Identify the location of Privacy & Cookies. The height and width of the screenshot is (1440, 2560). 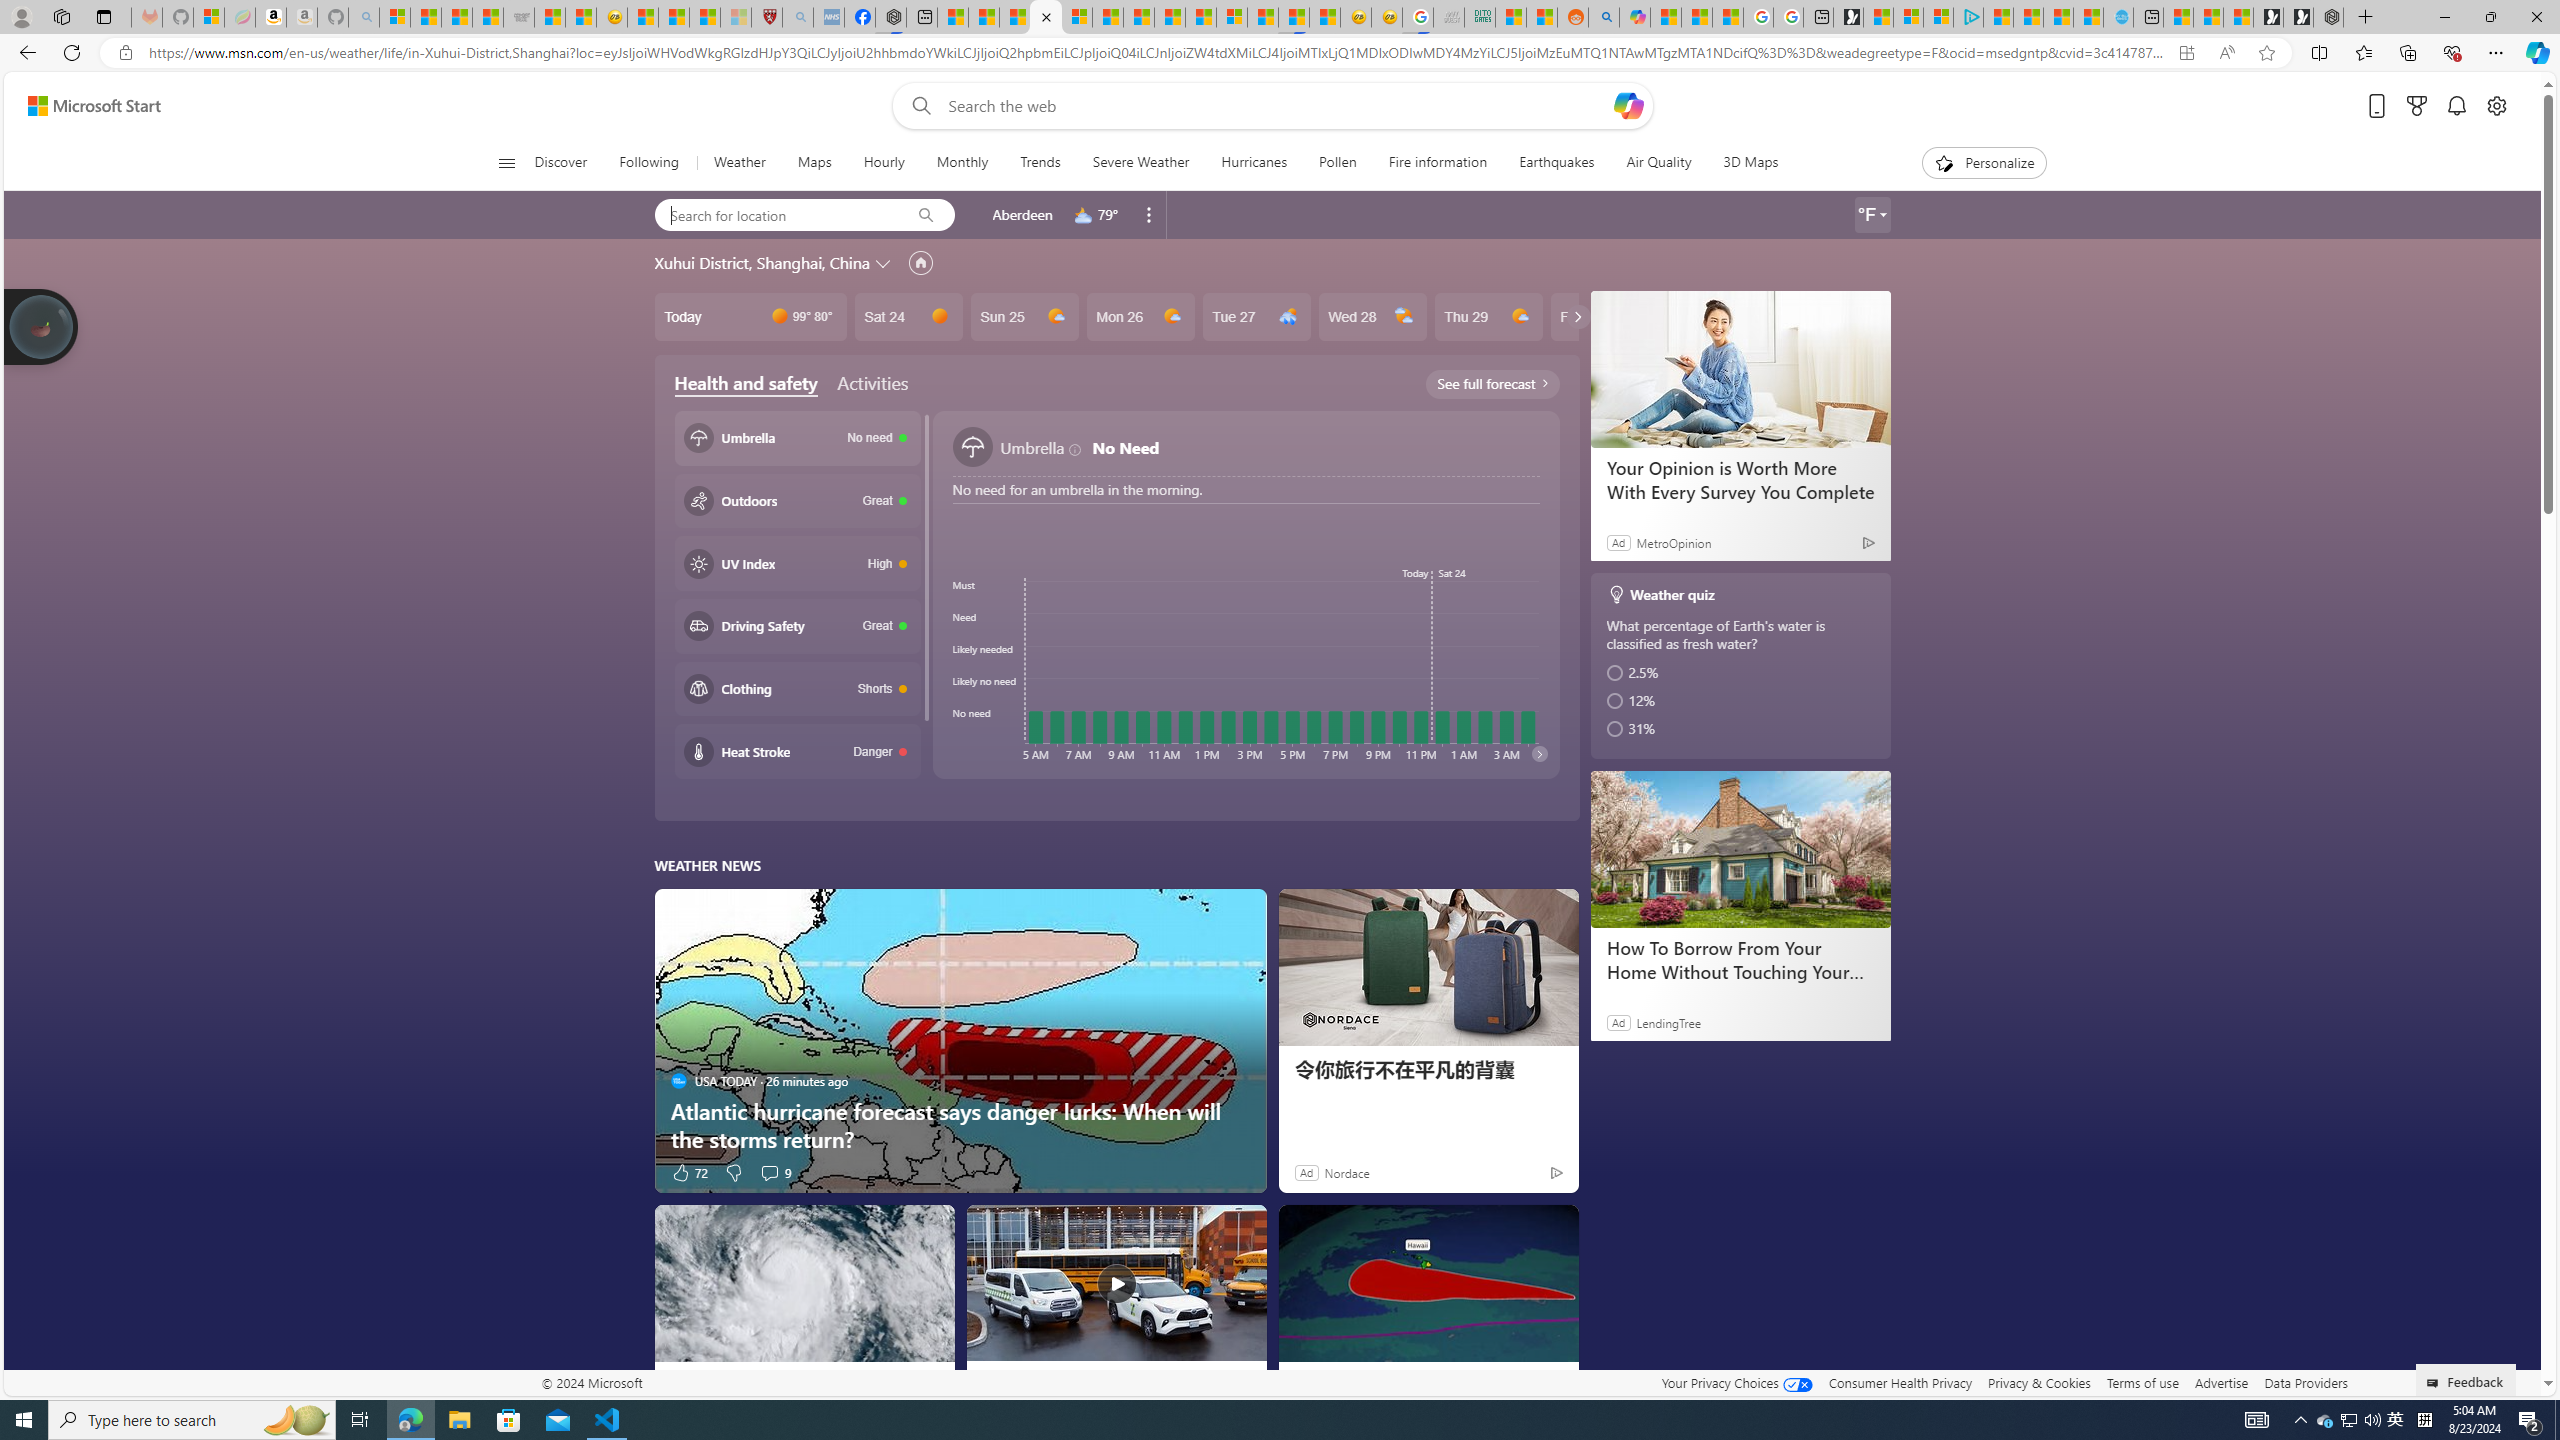
(2040, 1382).